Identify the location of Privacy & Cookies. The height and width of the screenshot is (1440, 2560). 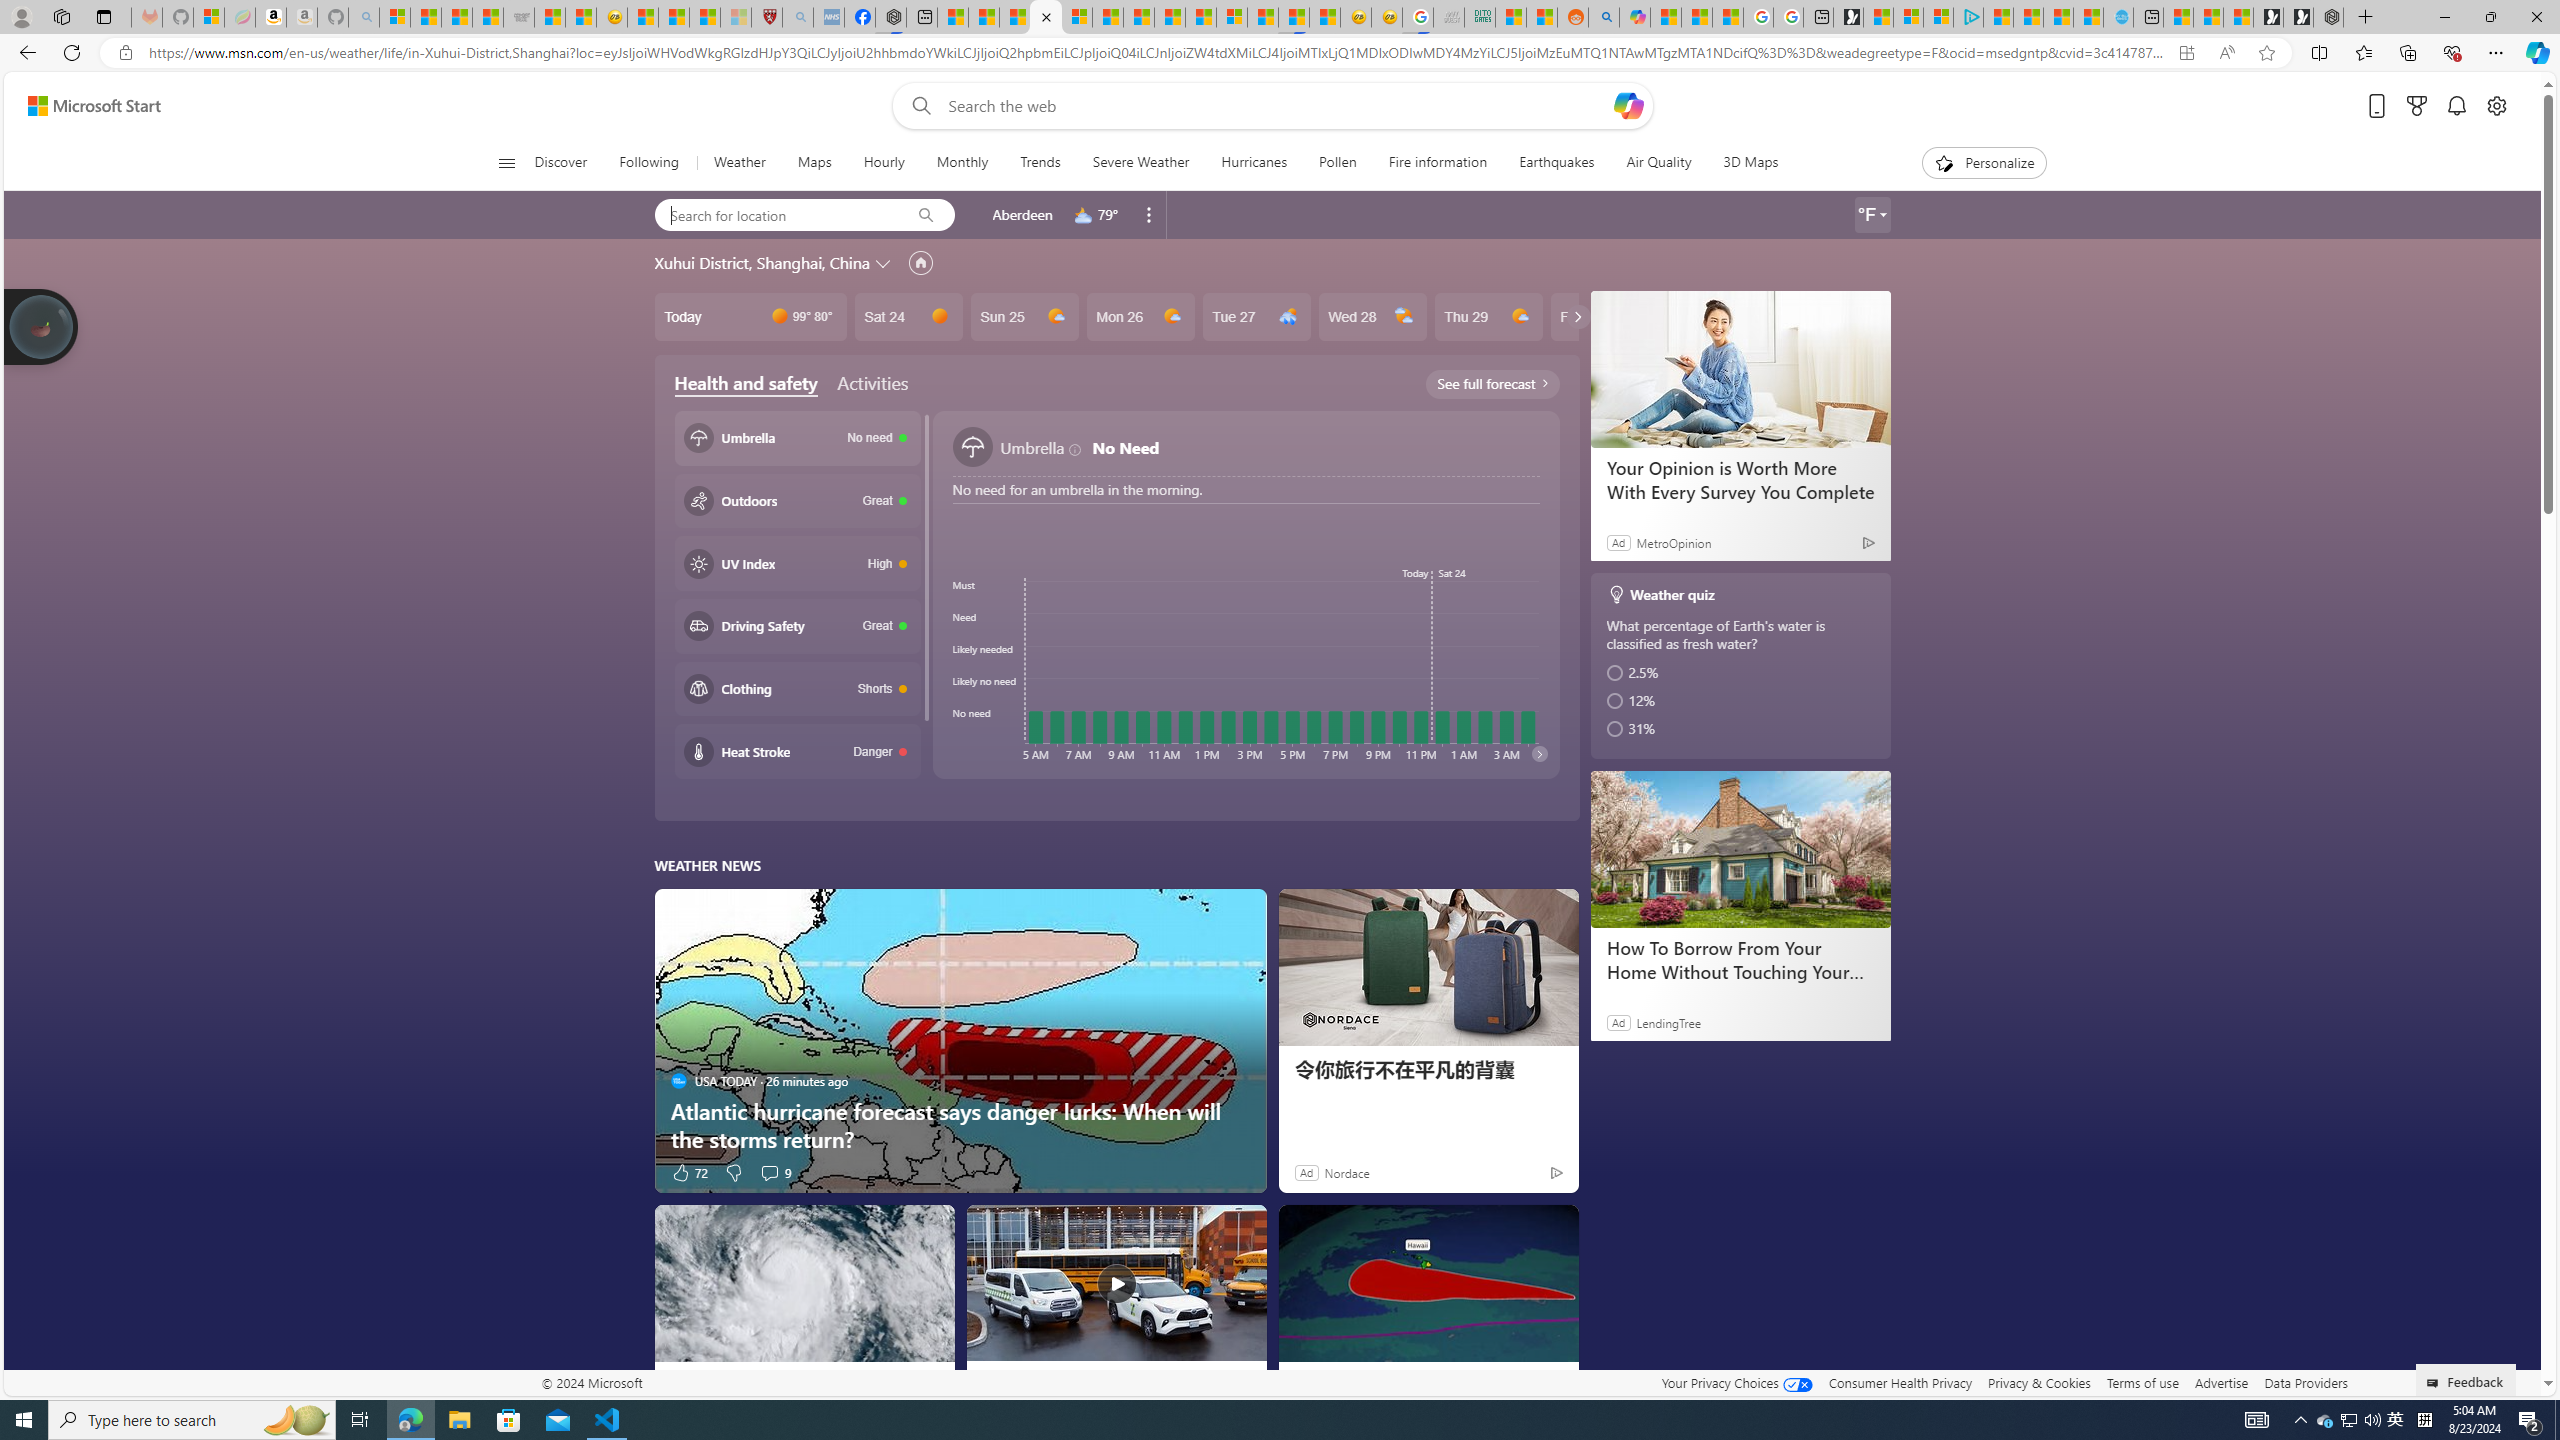
(2040, 1382).